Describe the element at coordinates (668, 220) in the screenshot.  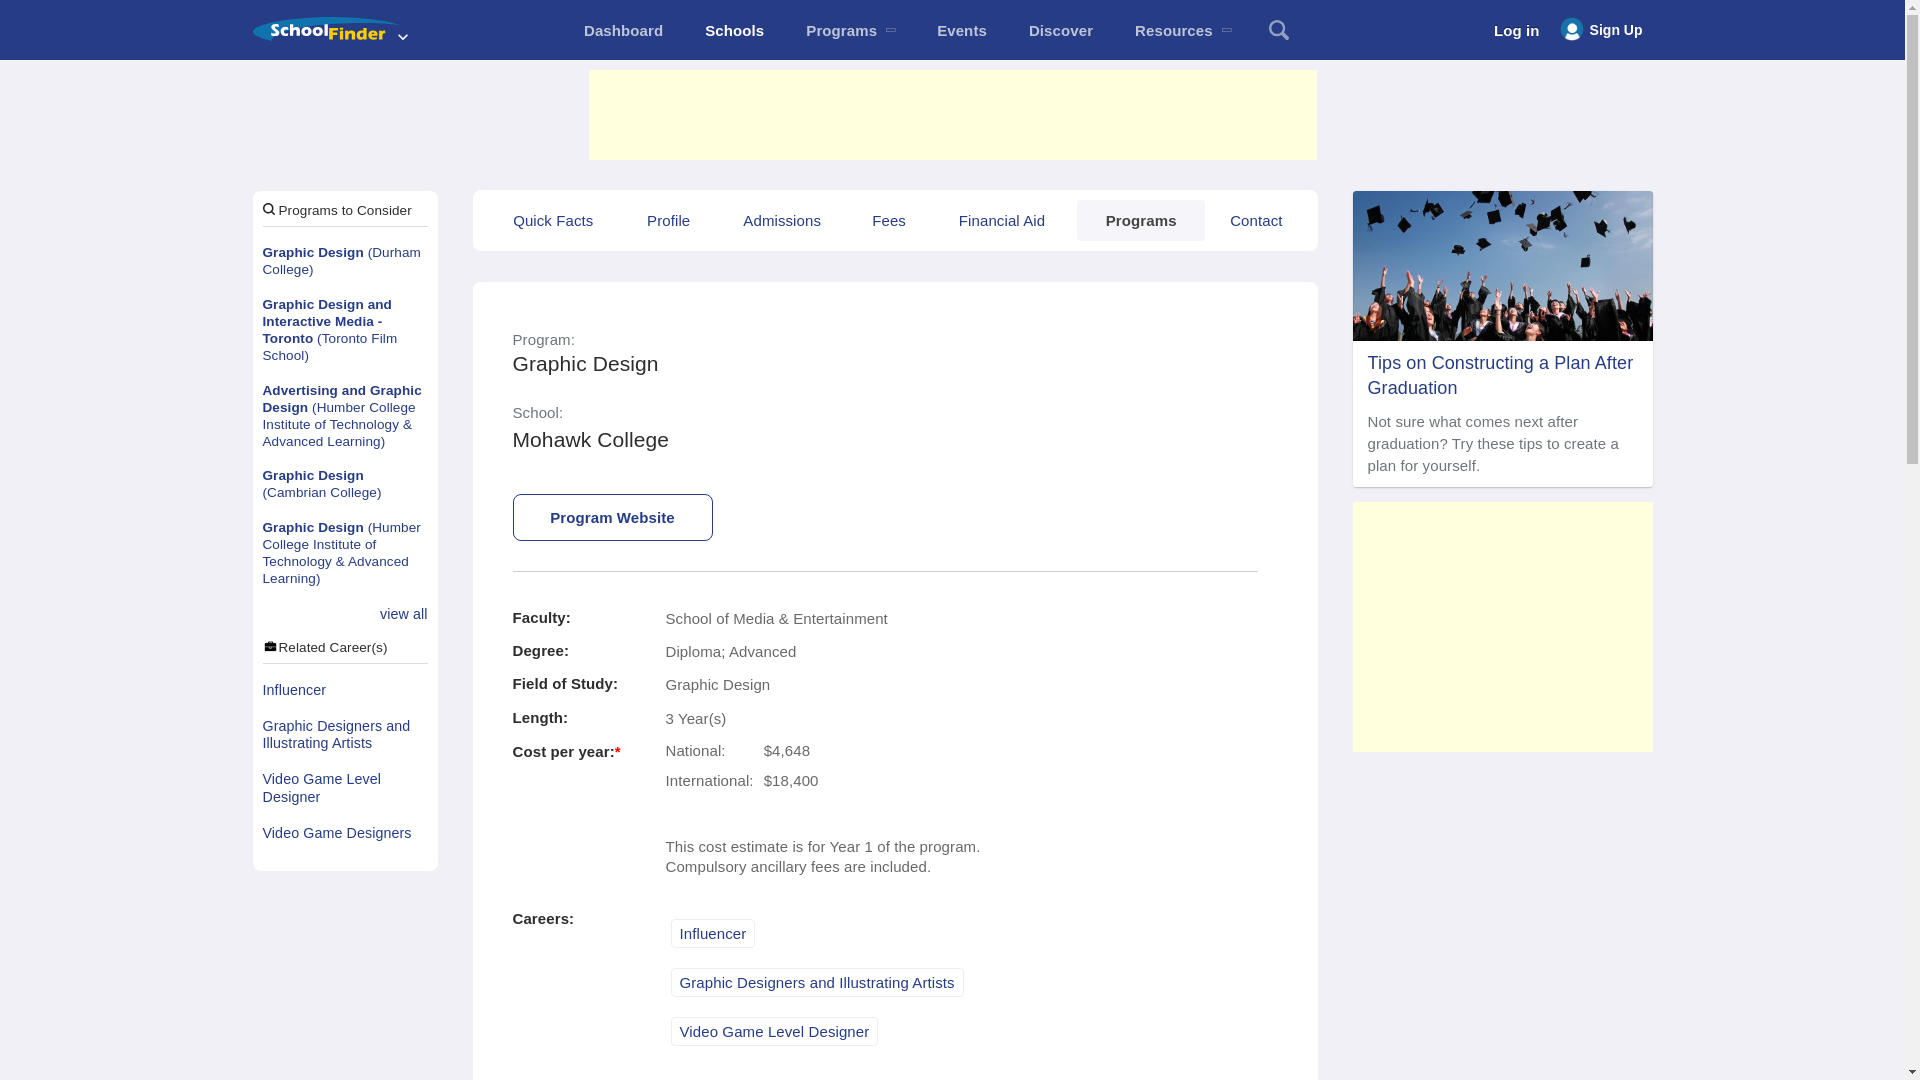
I see `Profile` at that location.